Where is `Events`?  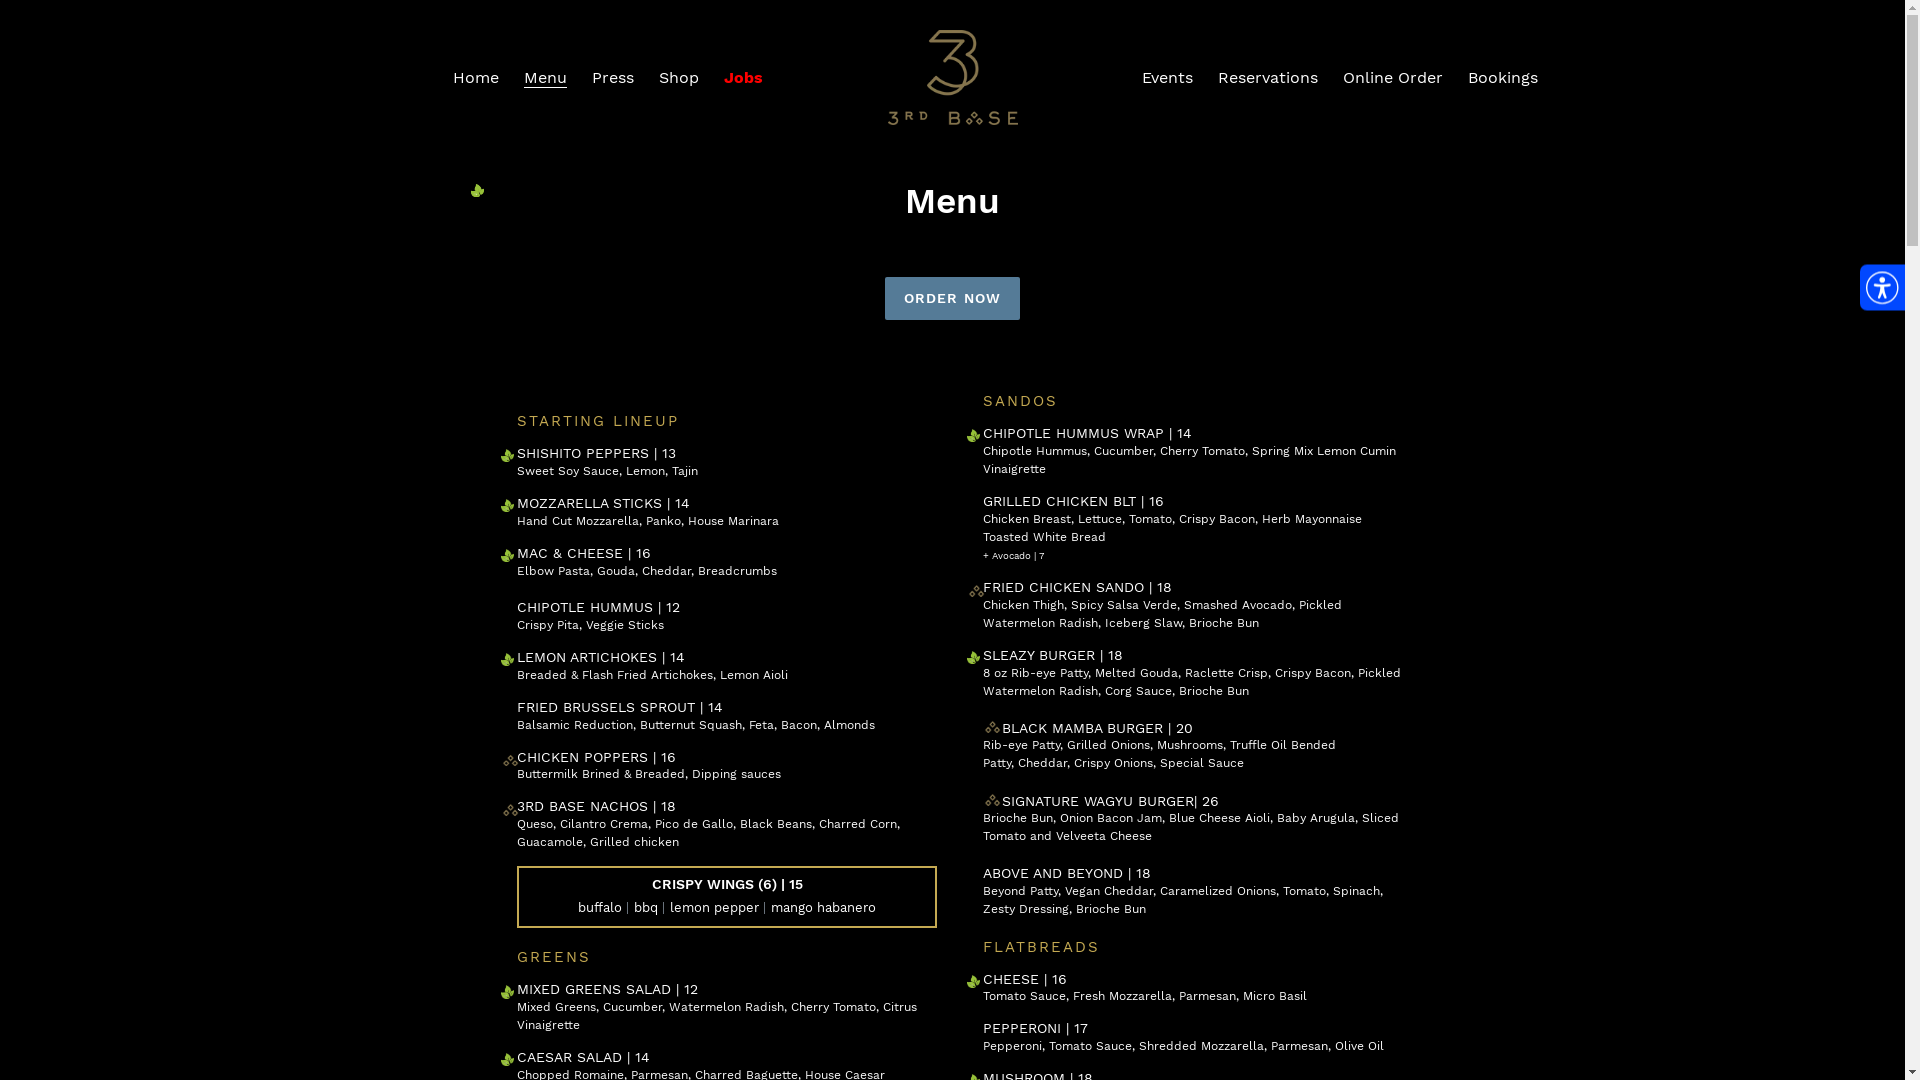
Events is located at coordinates (1168, 78).